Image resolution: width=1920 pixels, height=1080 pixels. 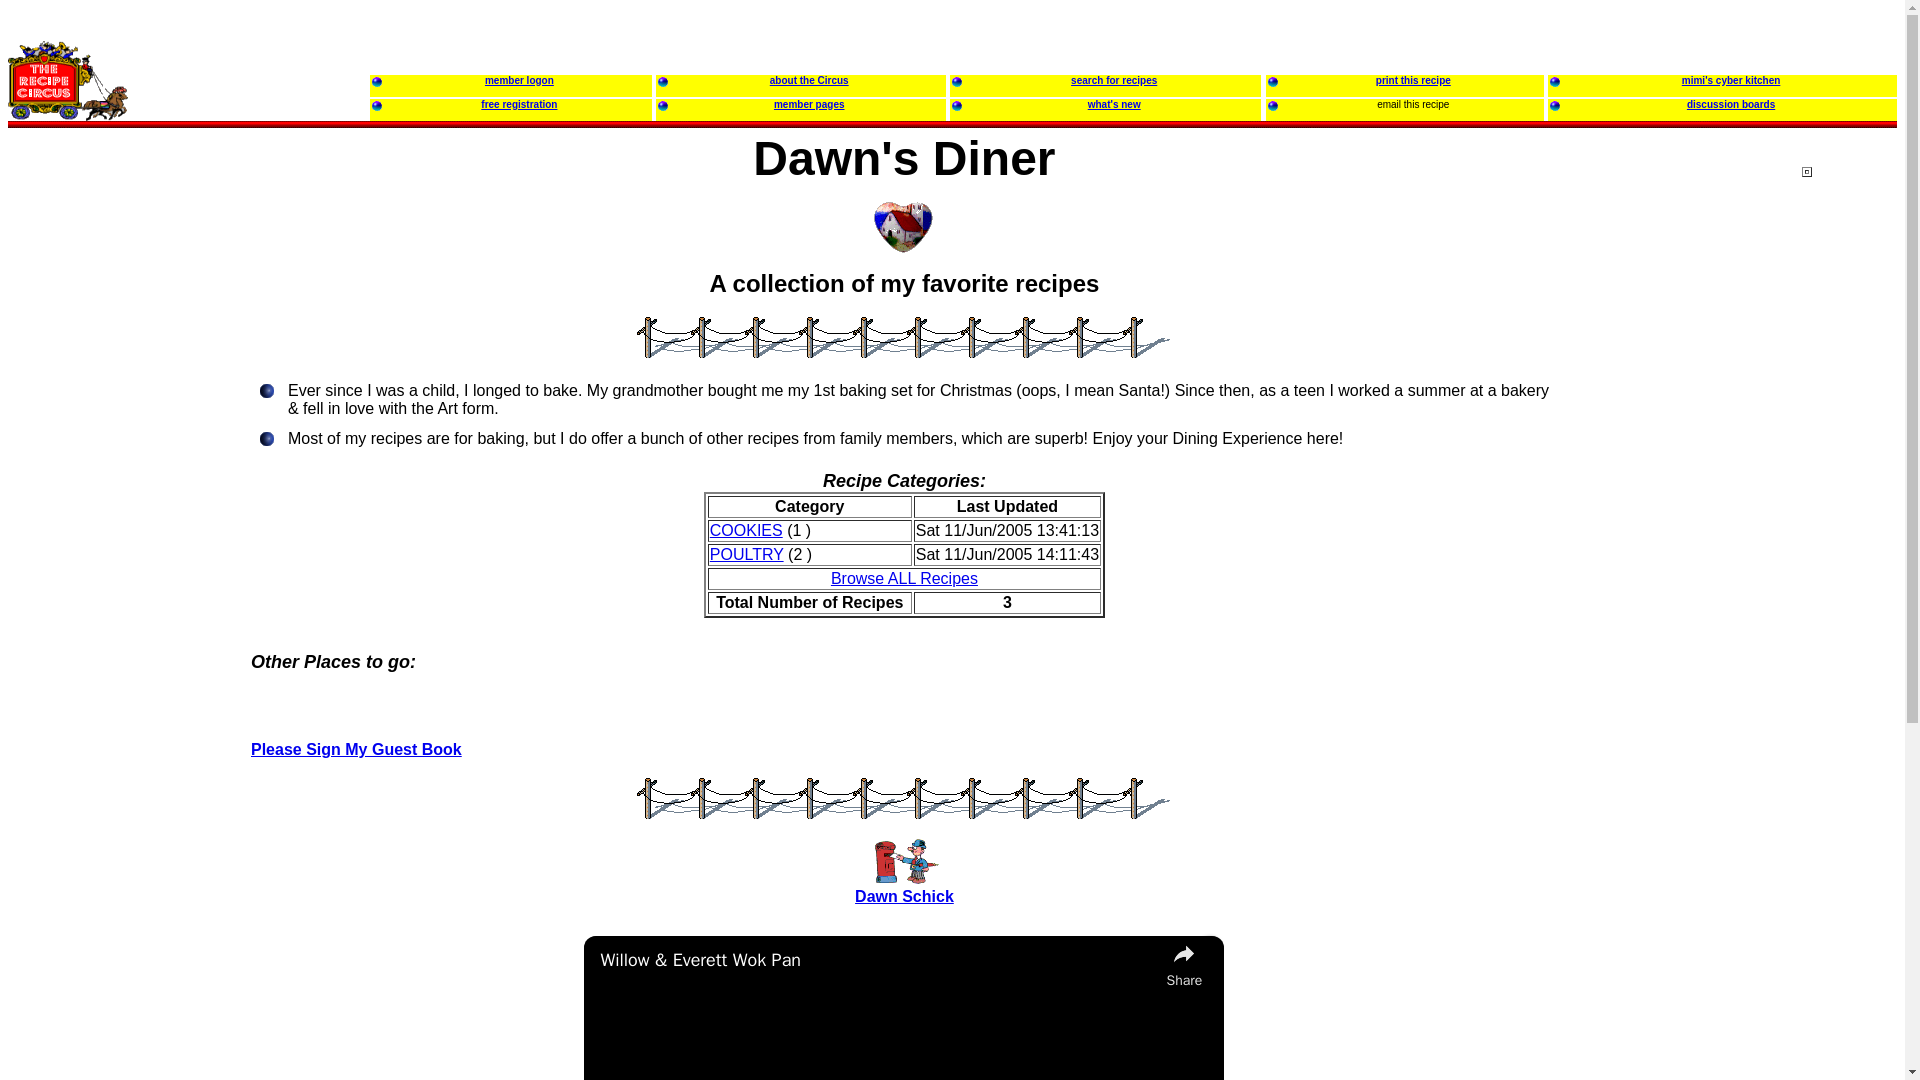 What do you see at coordinates (1731, 78) in the screenshot?
I see `mimi's cyber kitchen` at bounding box center [1731, 78].